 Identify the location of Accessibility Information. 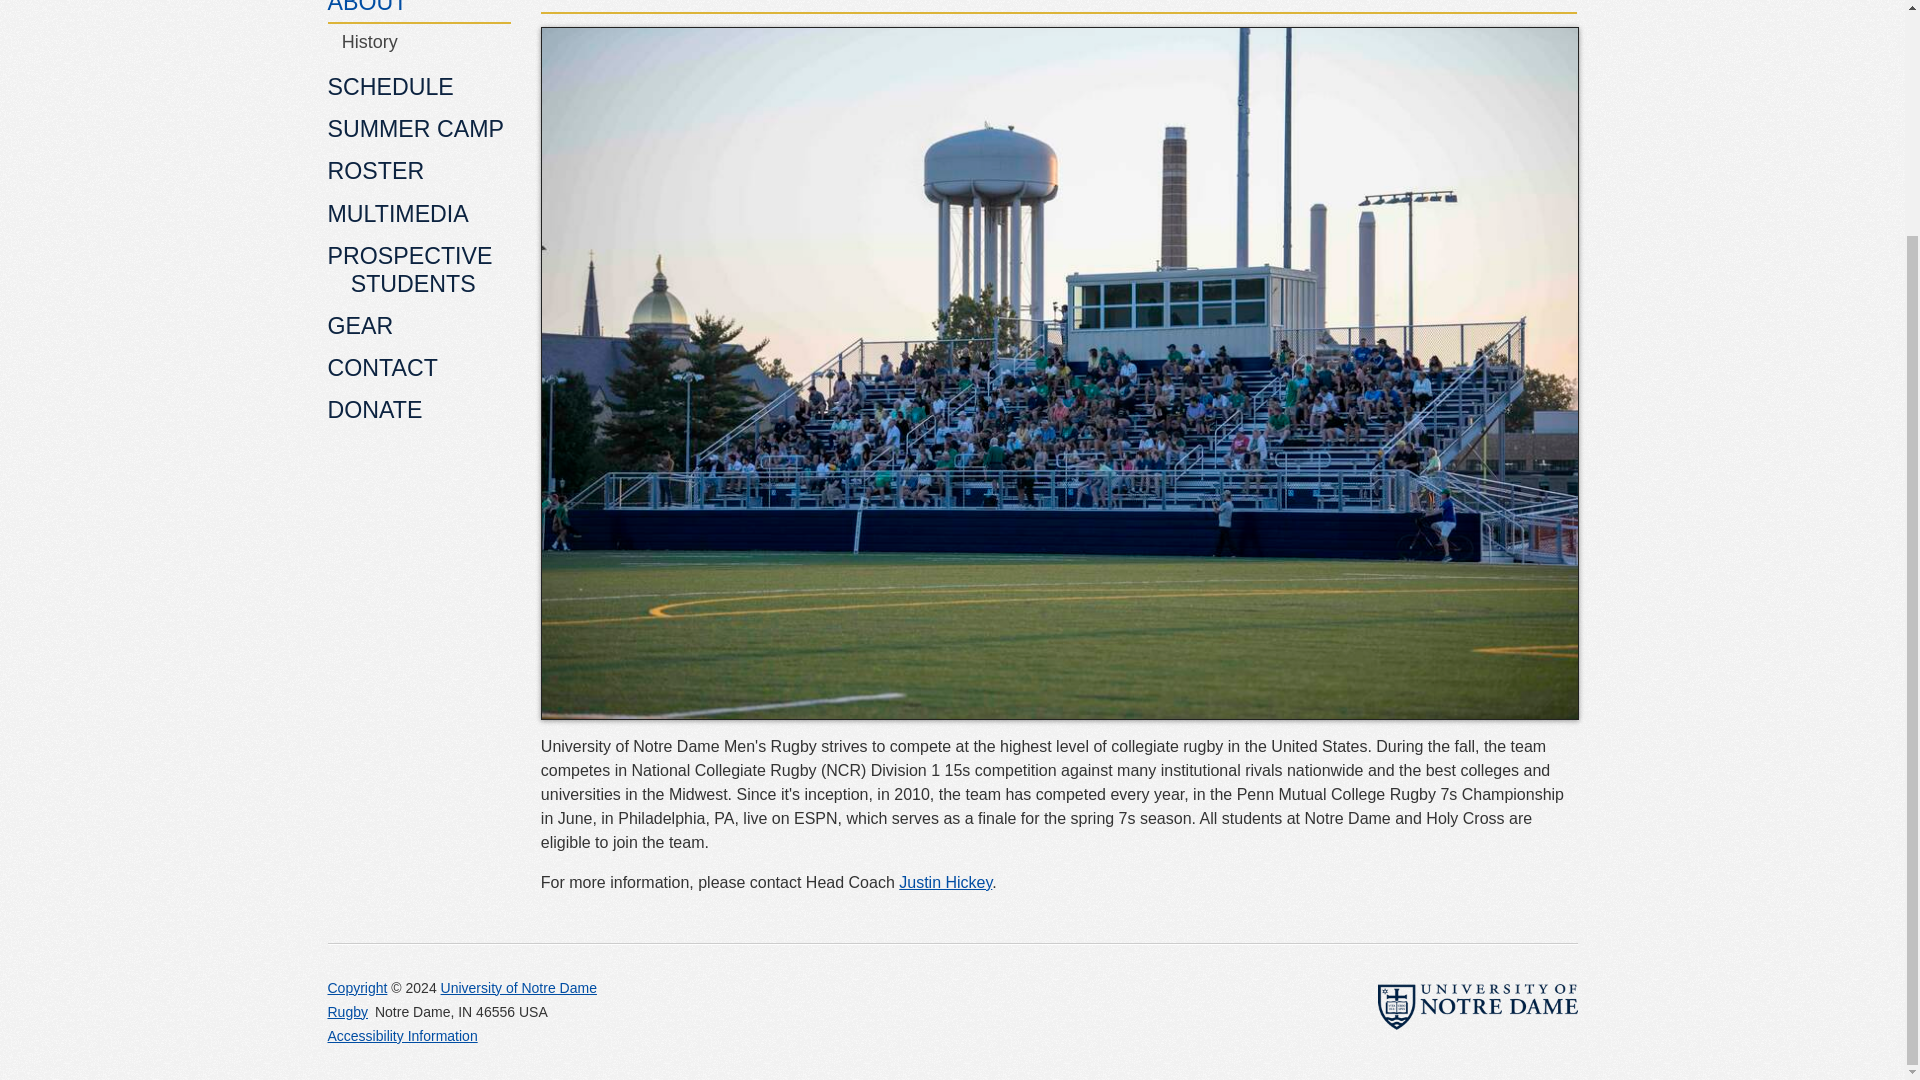
(403, 1036).